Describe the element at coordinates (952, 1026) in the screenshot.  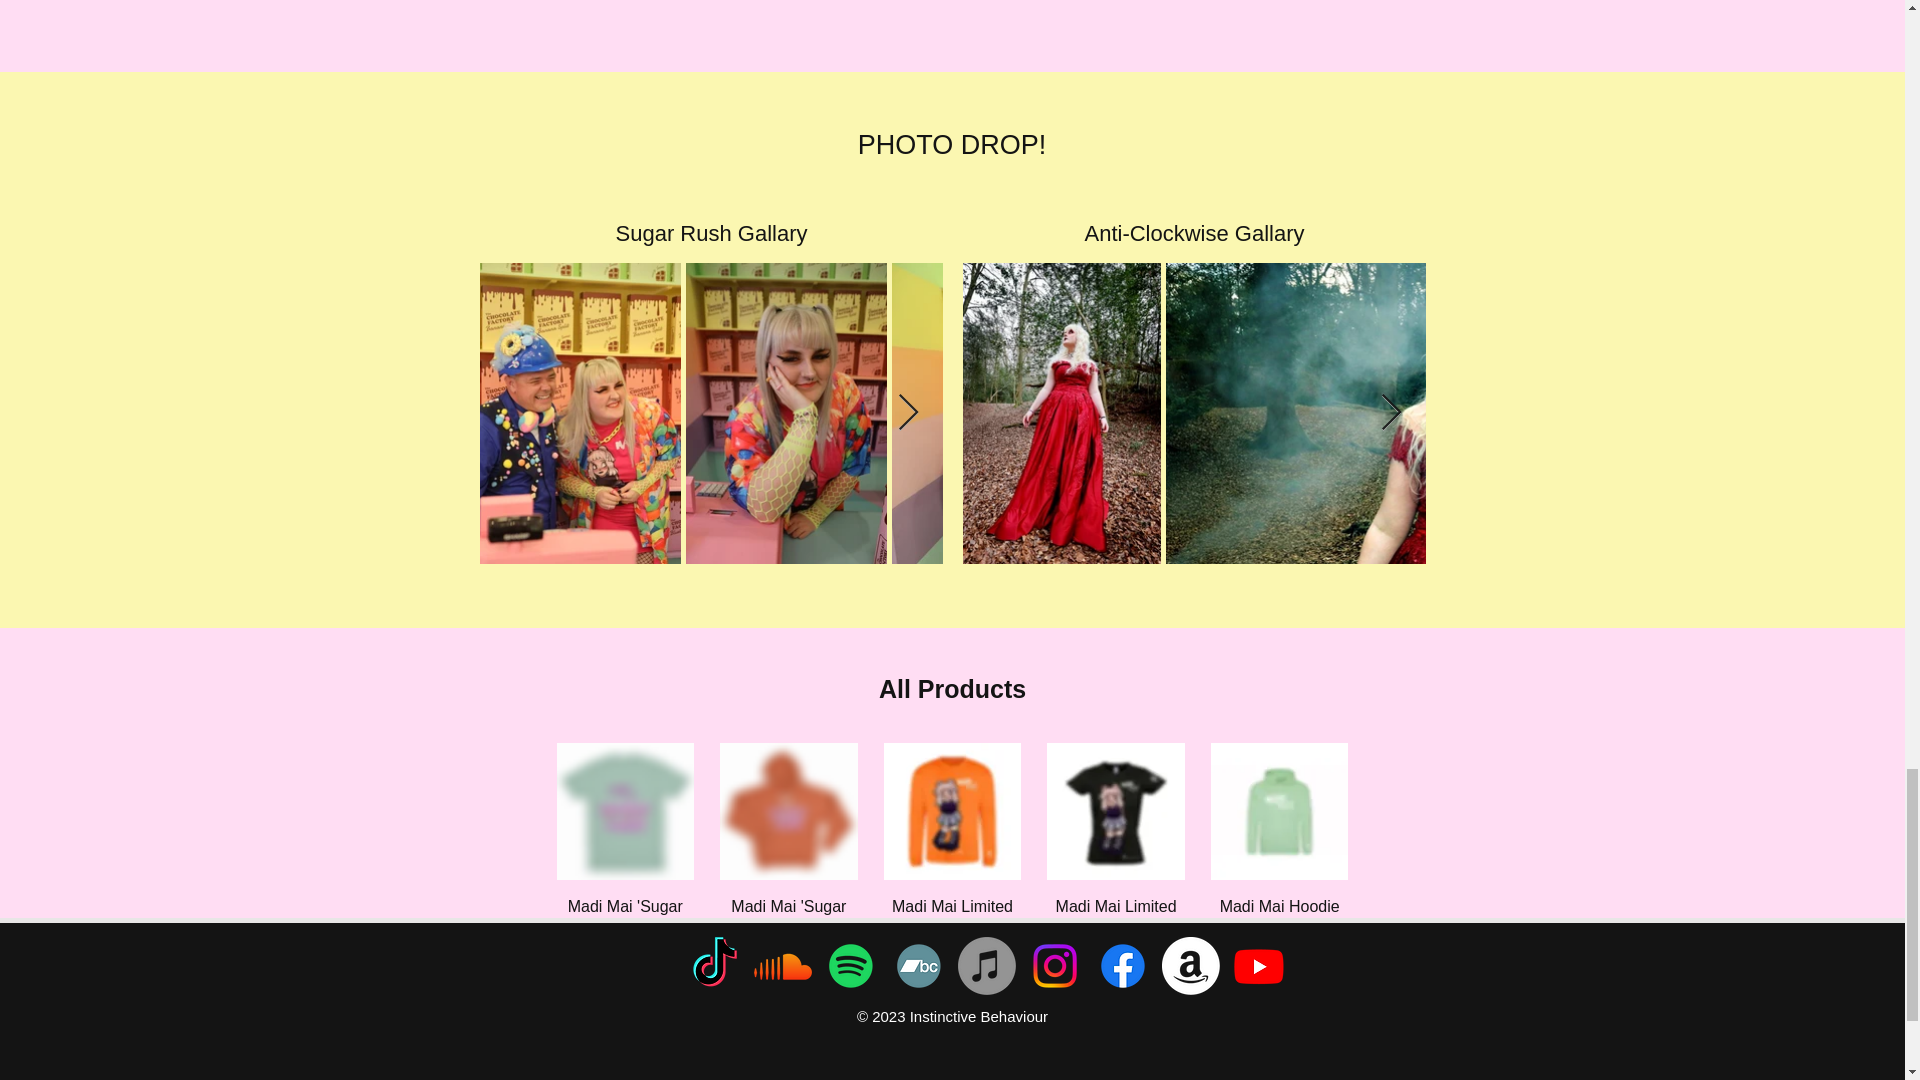
I see `Add to Cart` at that location.